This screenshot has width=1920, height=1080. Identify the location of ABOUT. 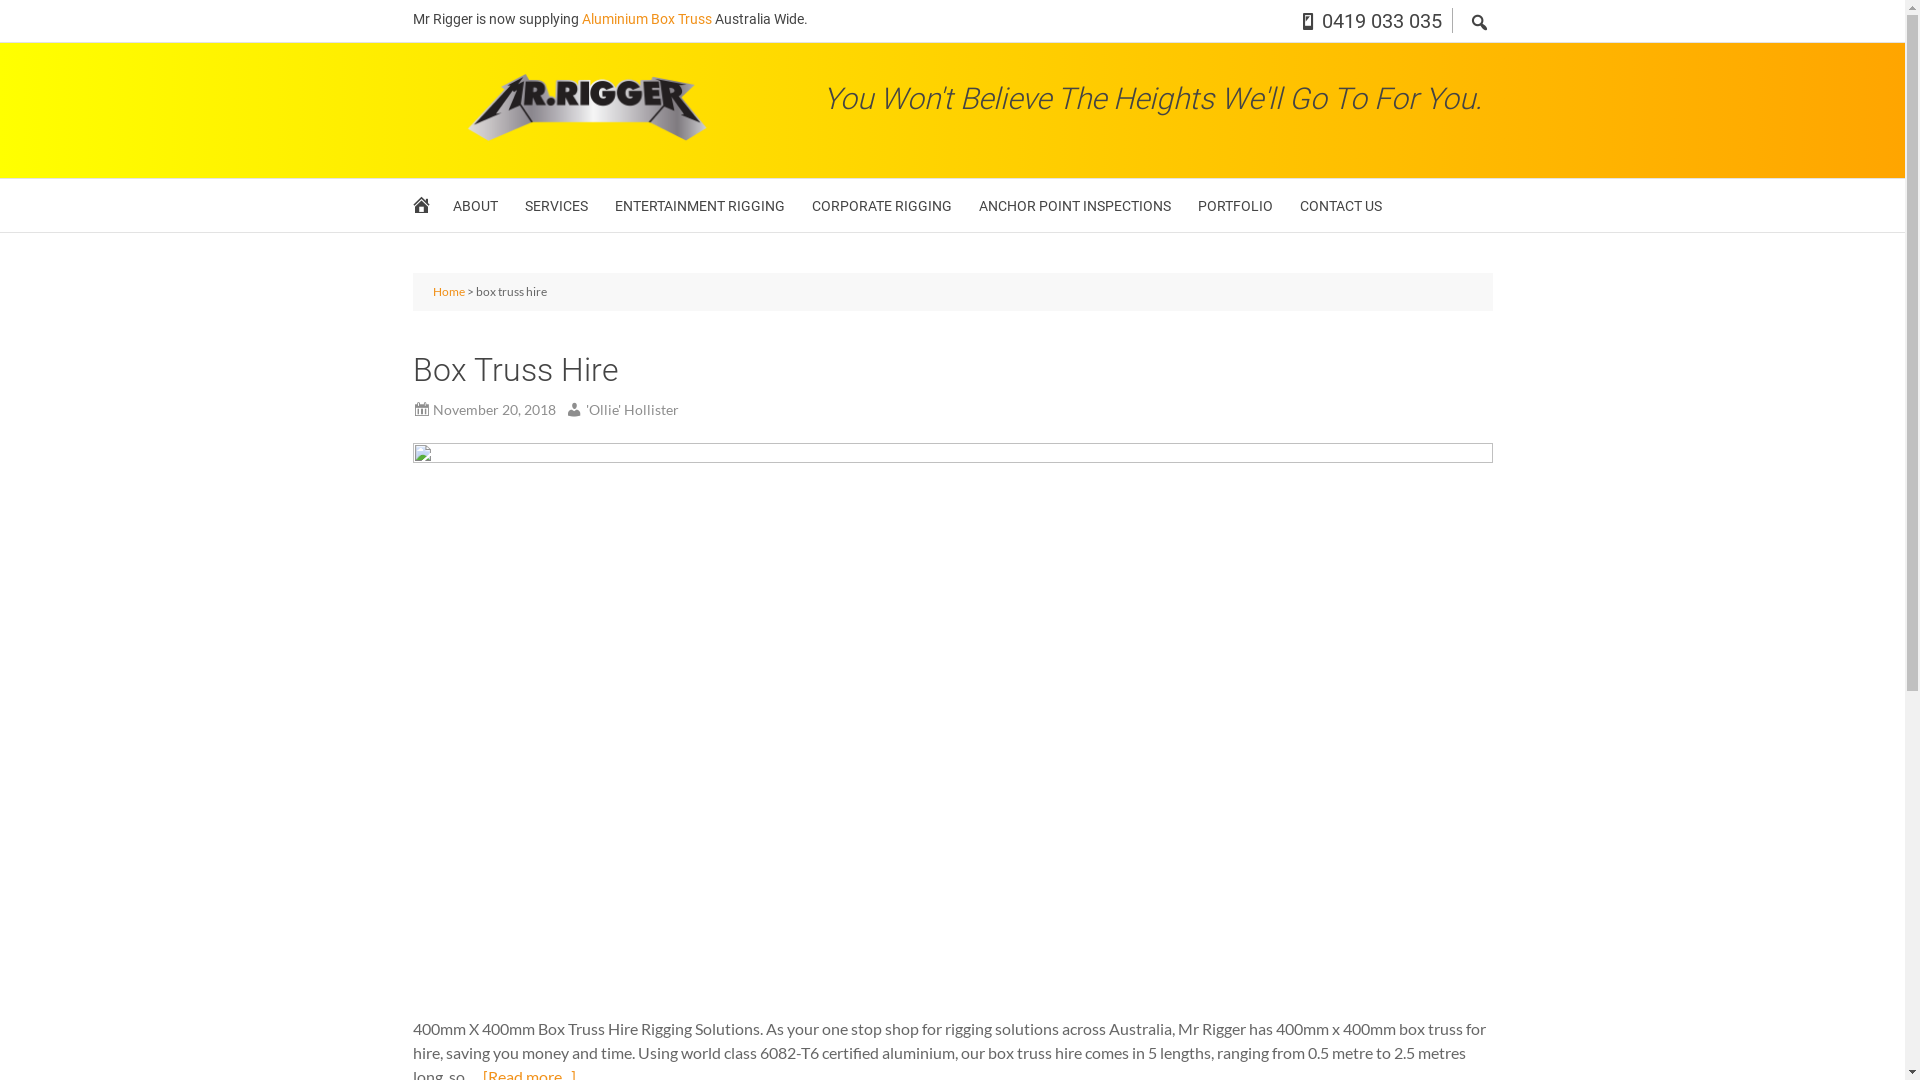
(474, 206).